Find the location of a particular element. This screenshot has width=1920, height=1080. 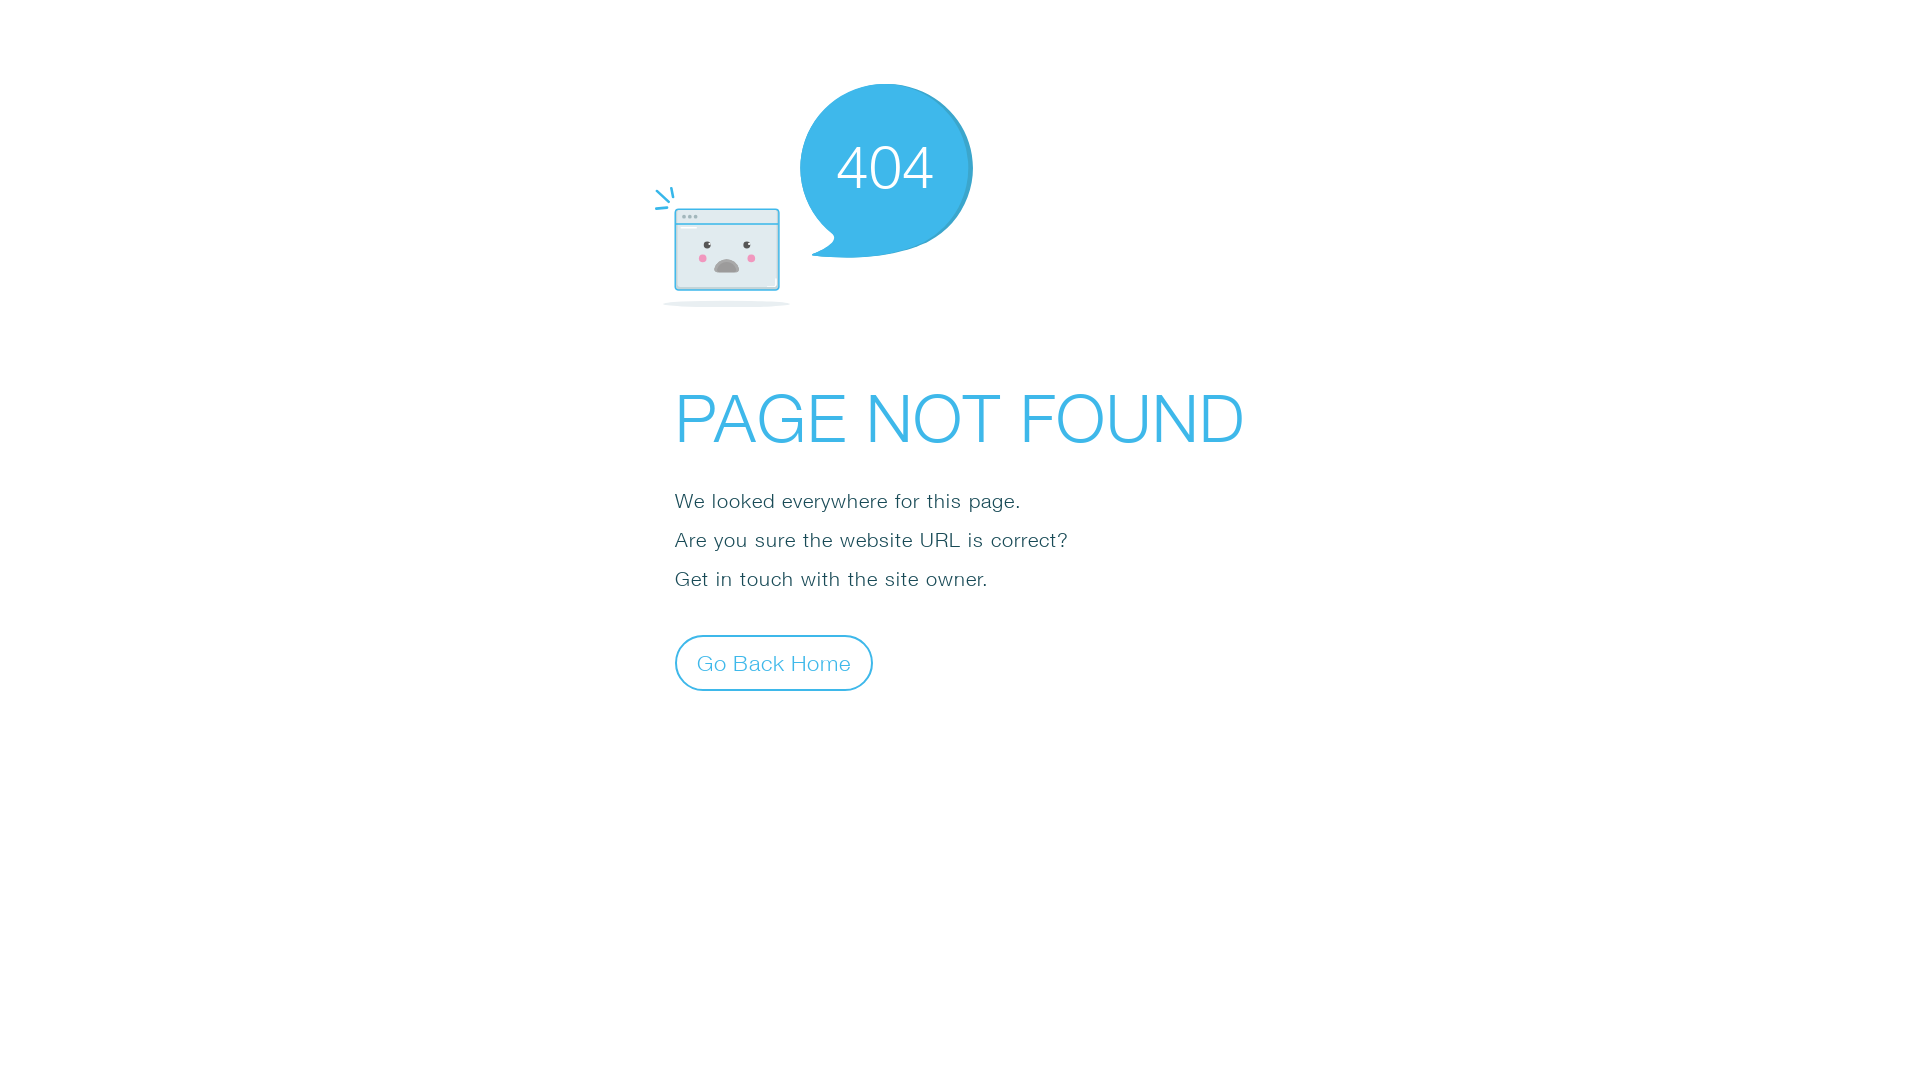

Go Back Home is located at coordinates (774, 662).